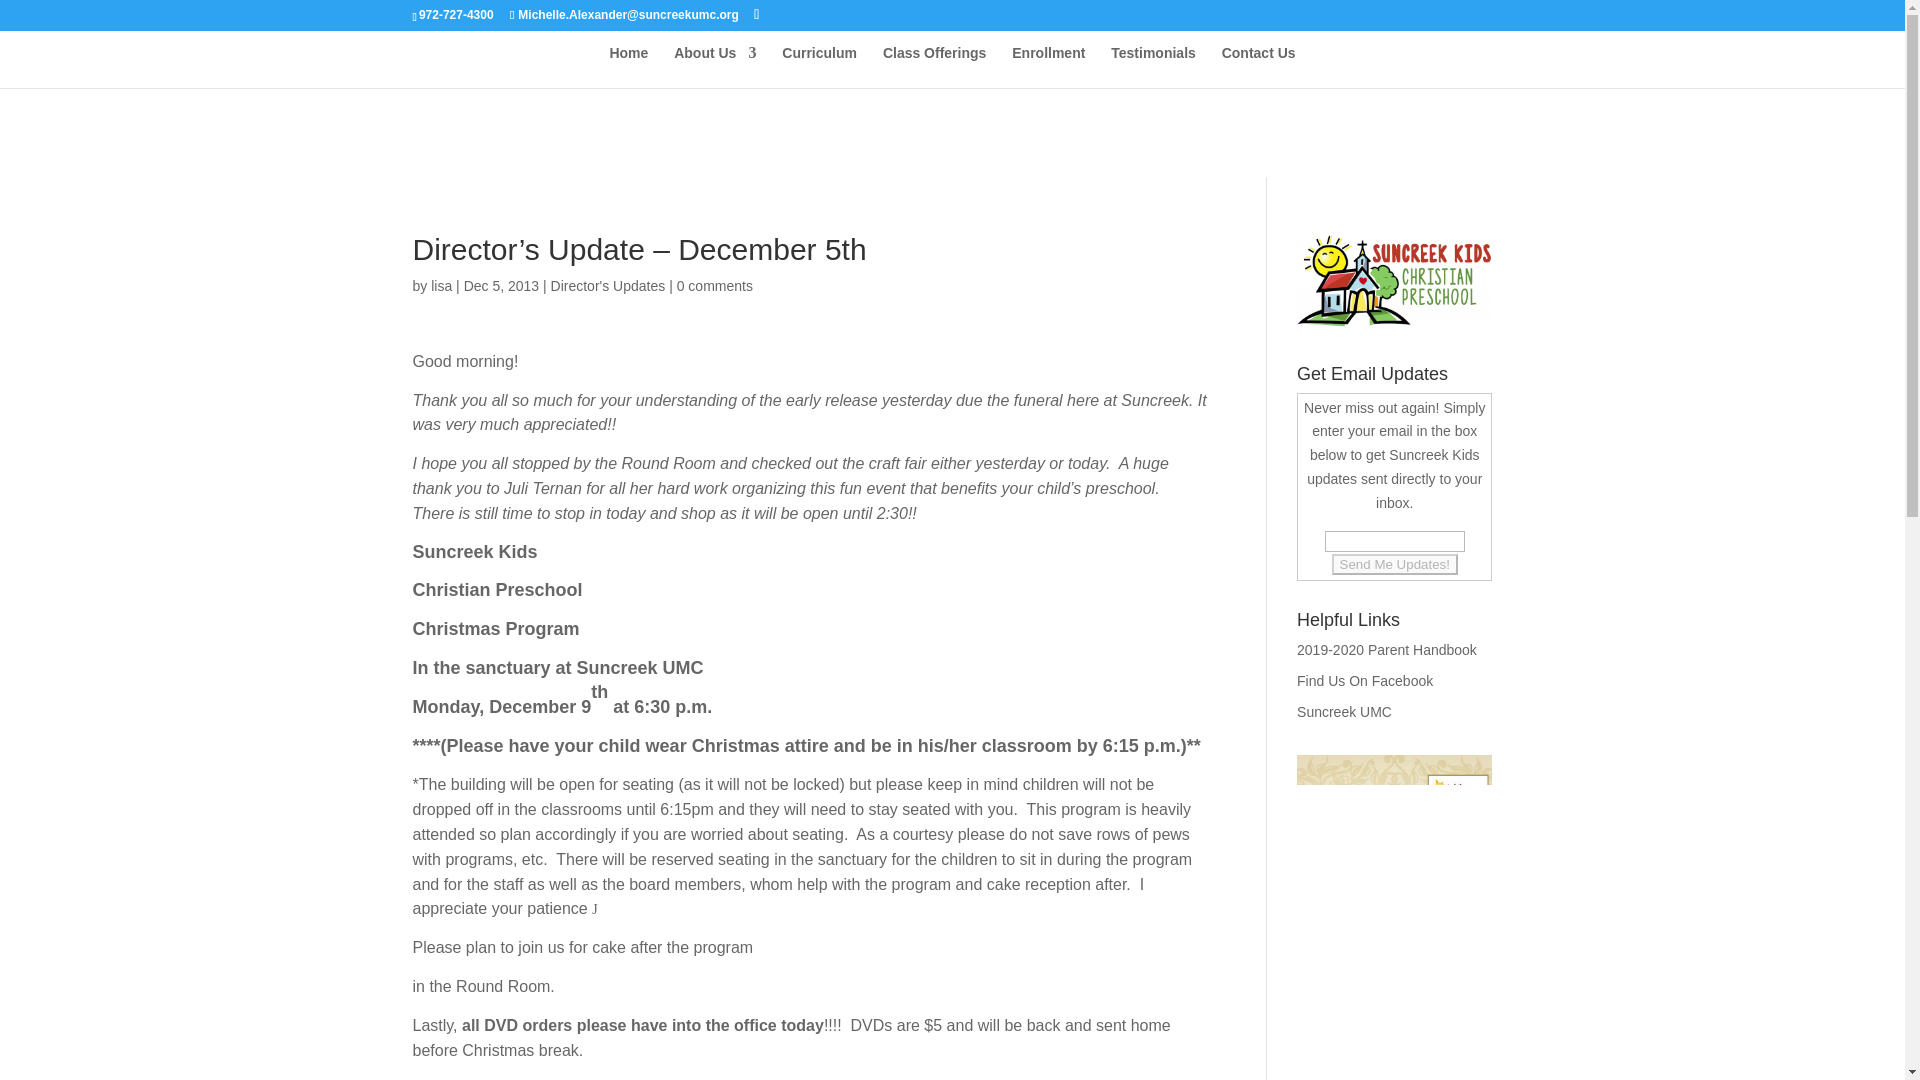  I want to click on 0 comments, so click(714, 285).